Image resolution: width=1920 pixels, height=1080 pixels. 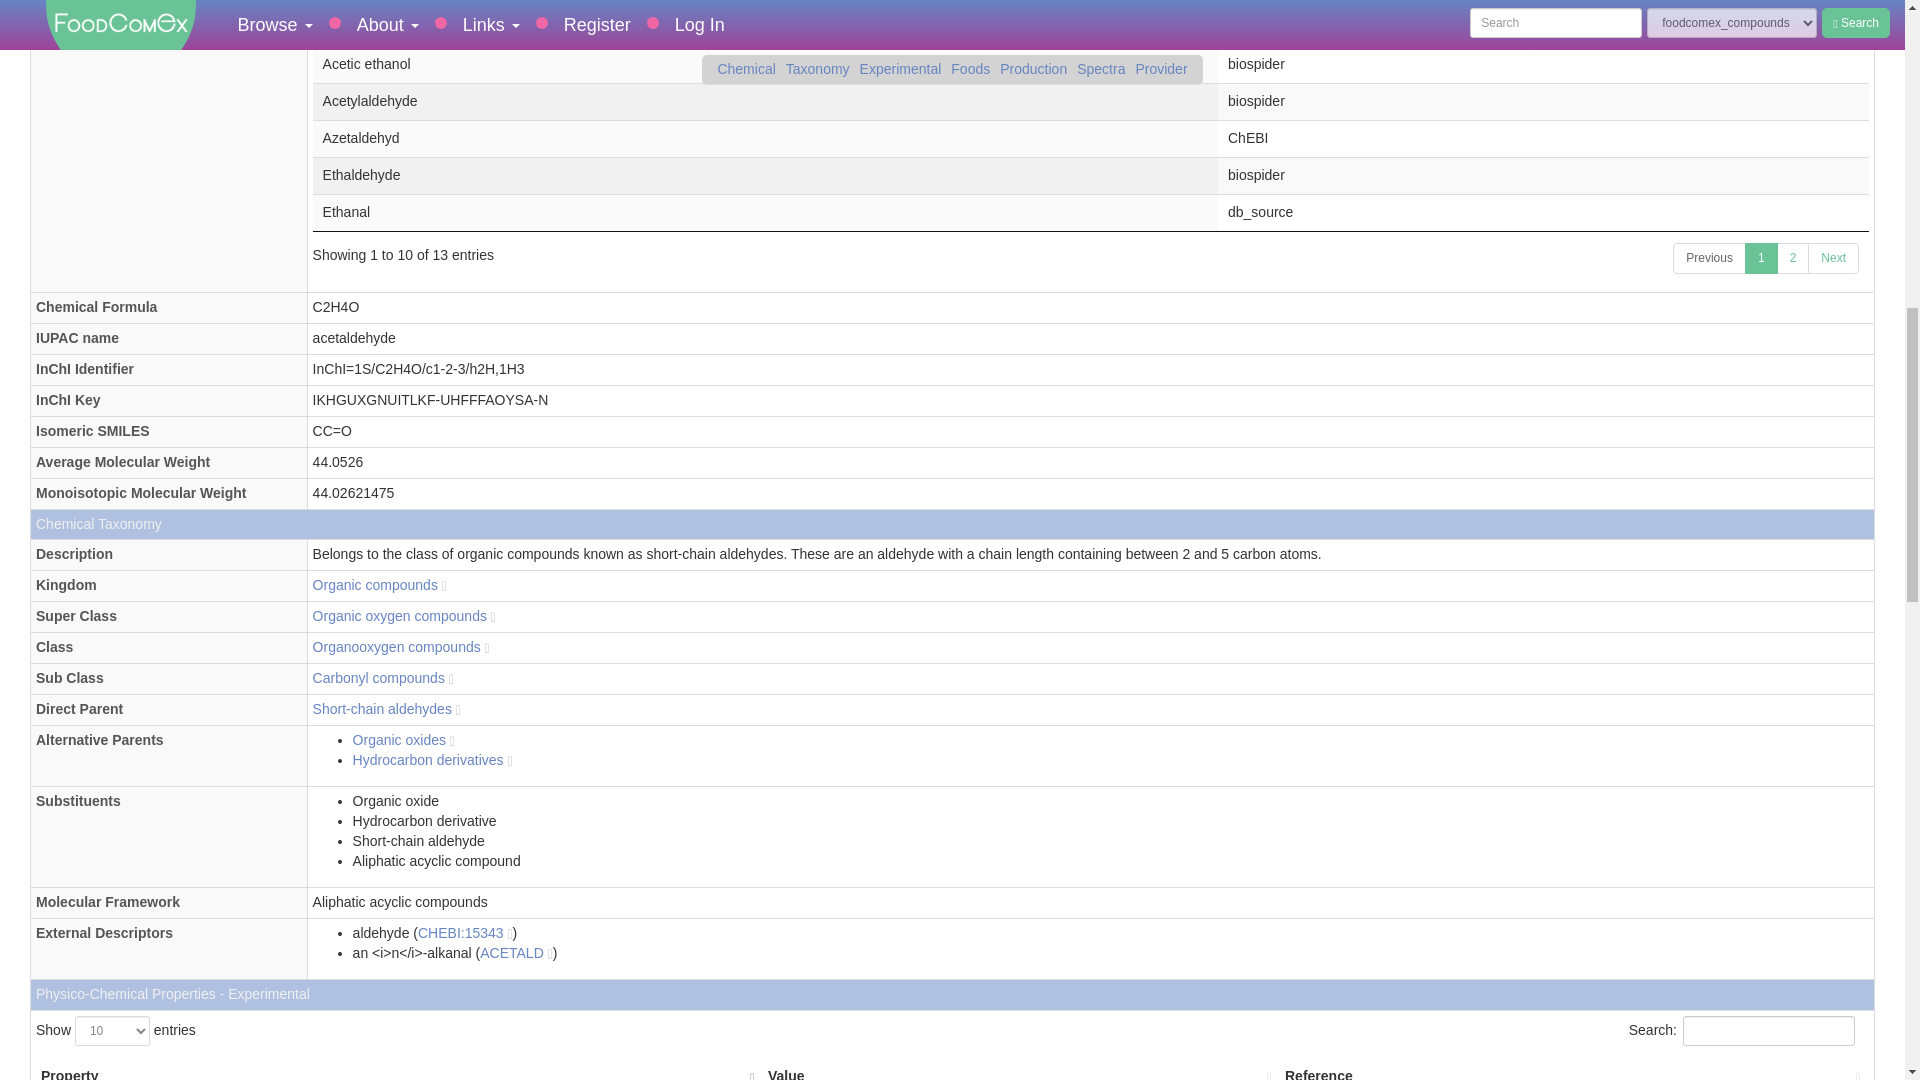 I want to click on Previous, so click(x=1708, y=258).